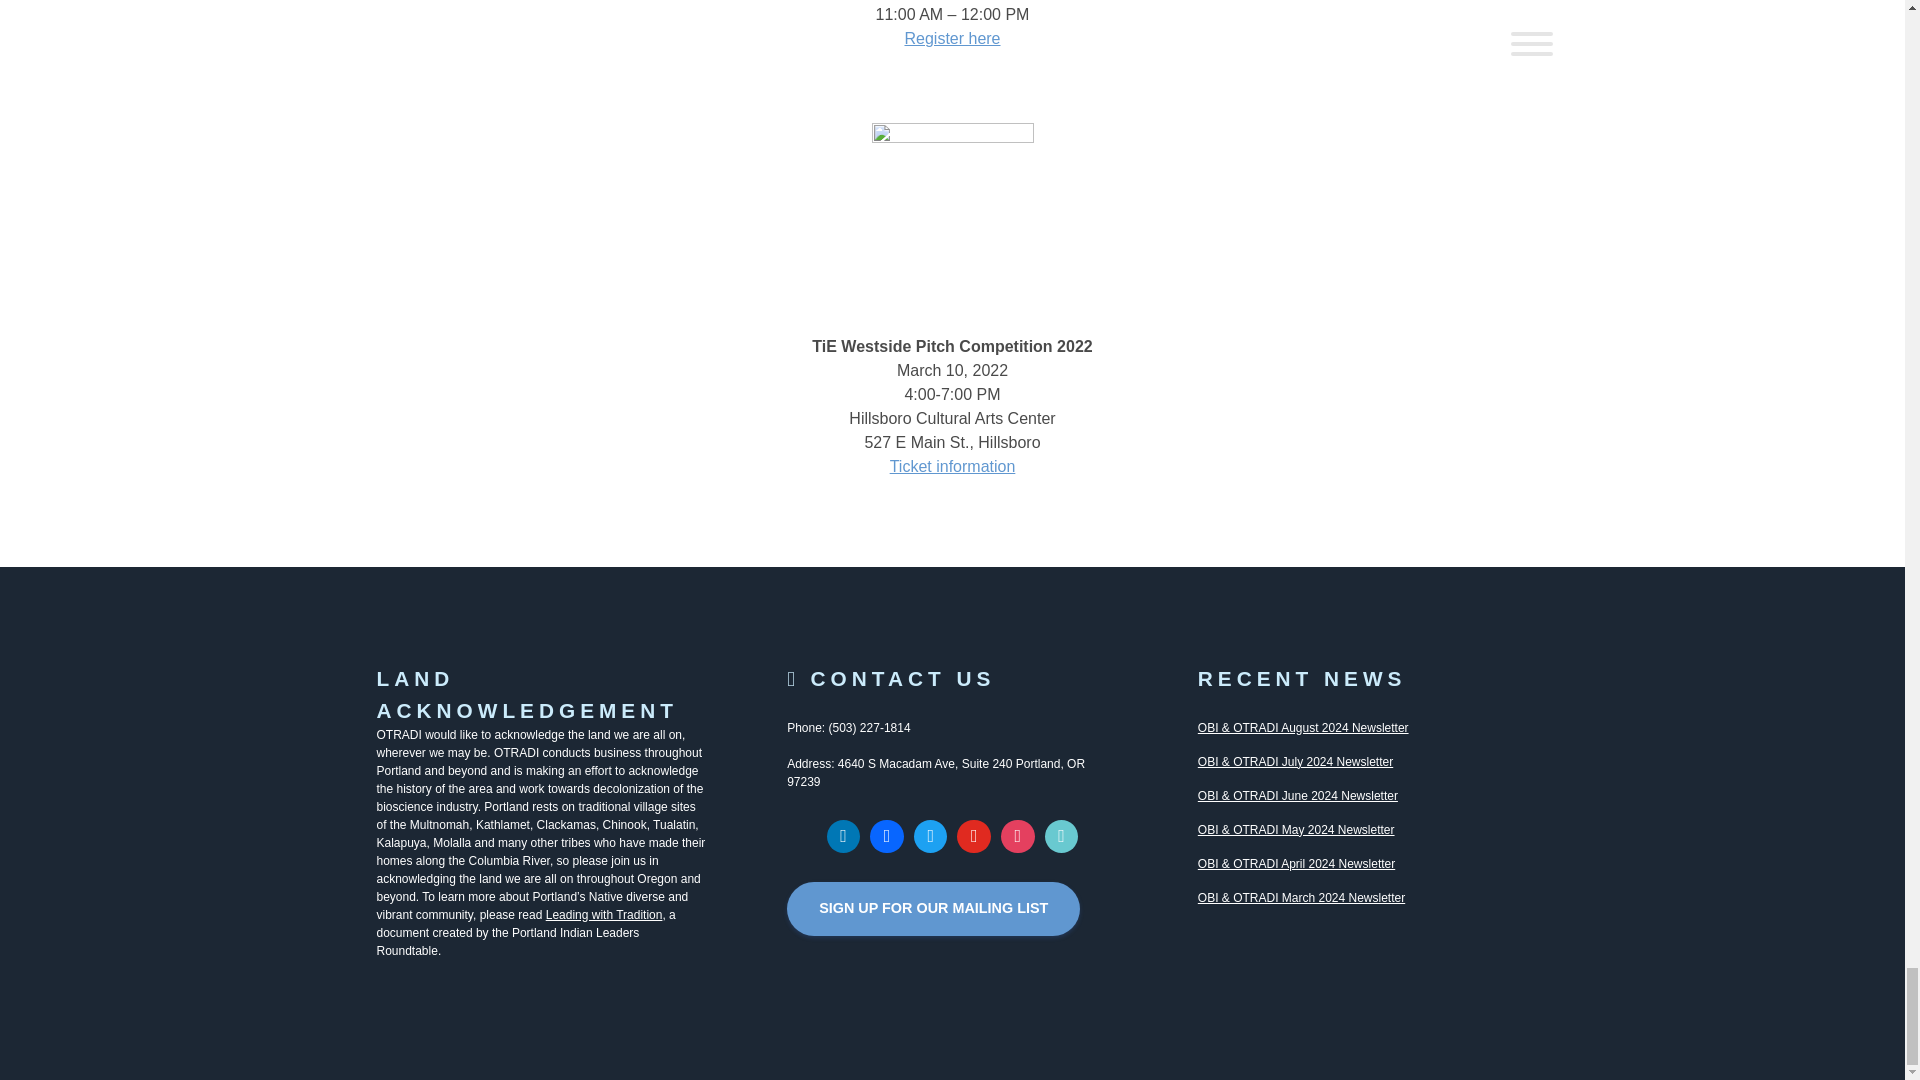 Image resolution: width=1920 pixels, height=1080 pixels. I want to click on Twitter, so click(930, 836).